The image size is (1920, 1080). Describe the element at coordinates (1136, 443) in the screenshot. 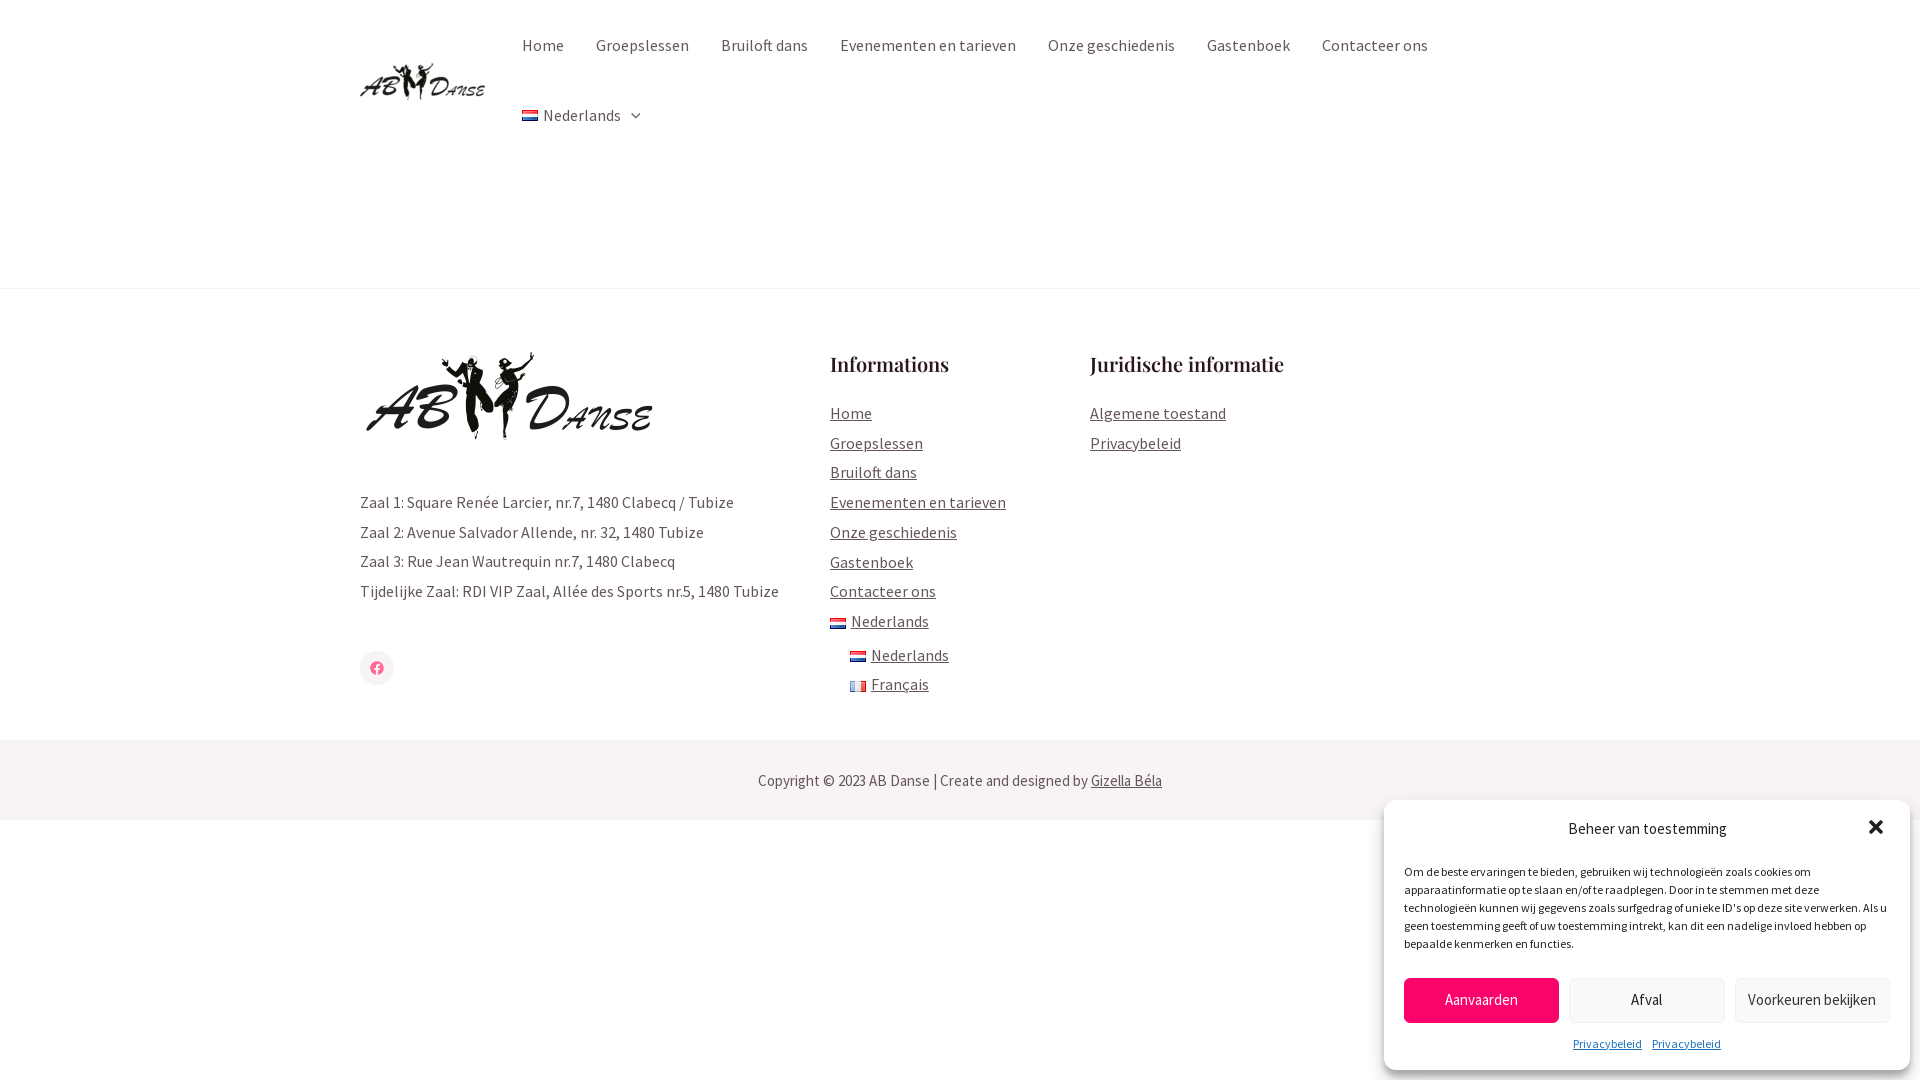

I see `Privacybeleid` at that location.